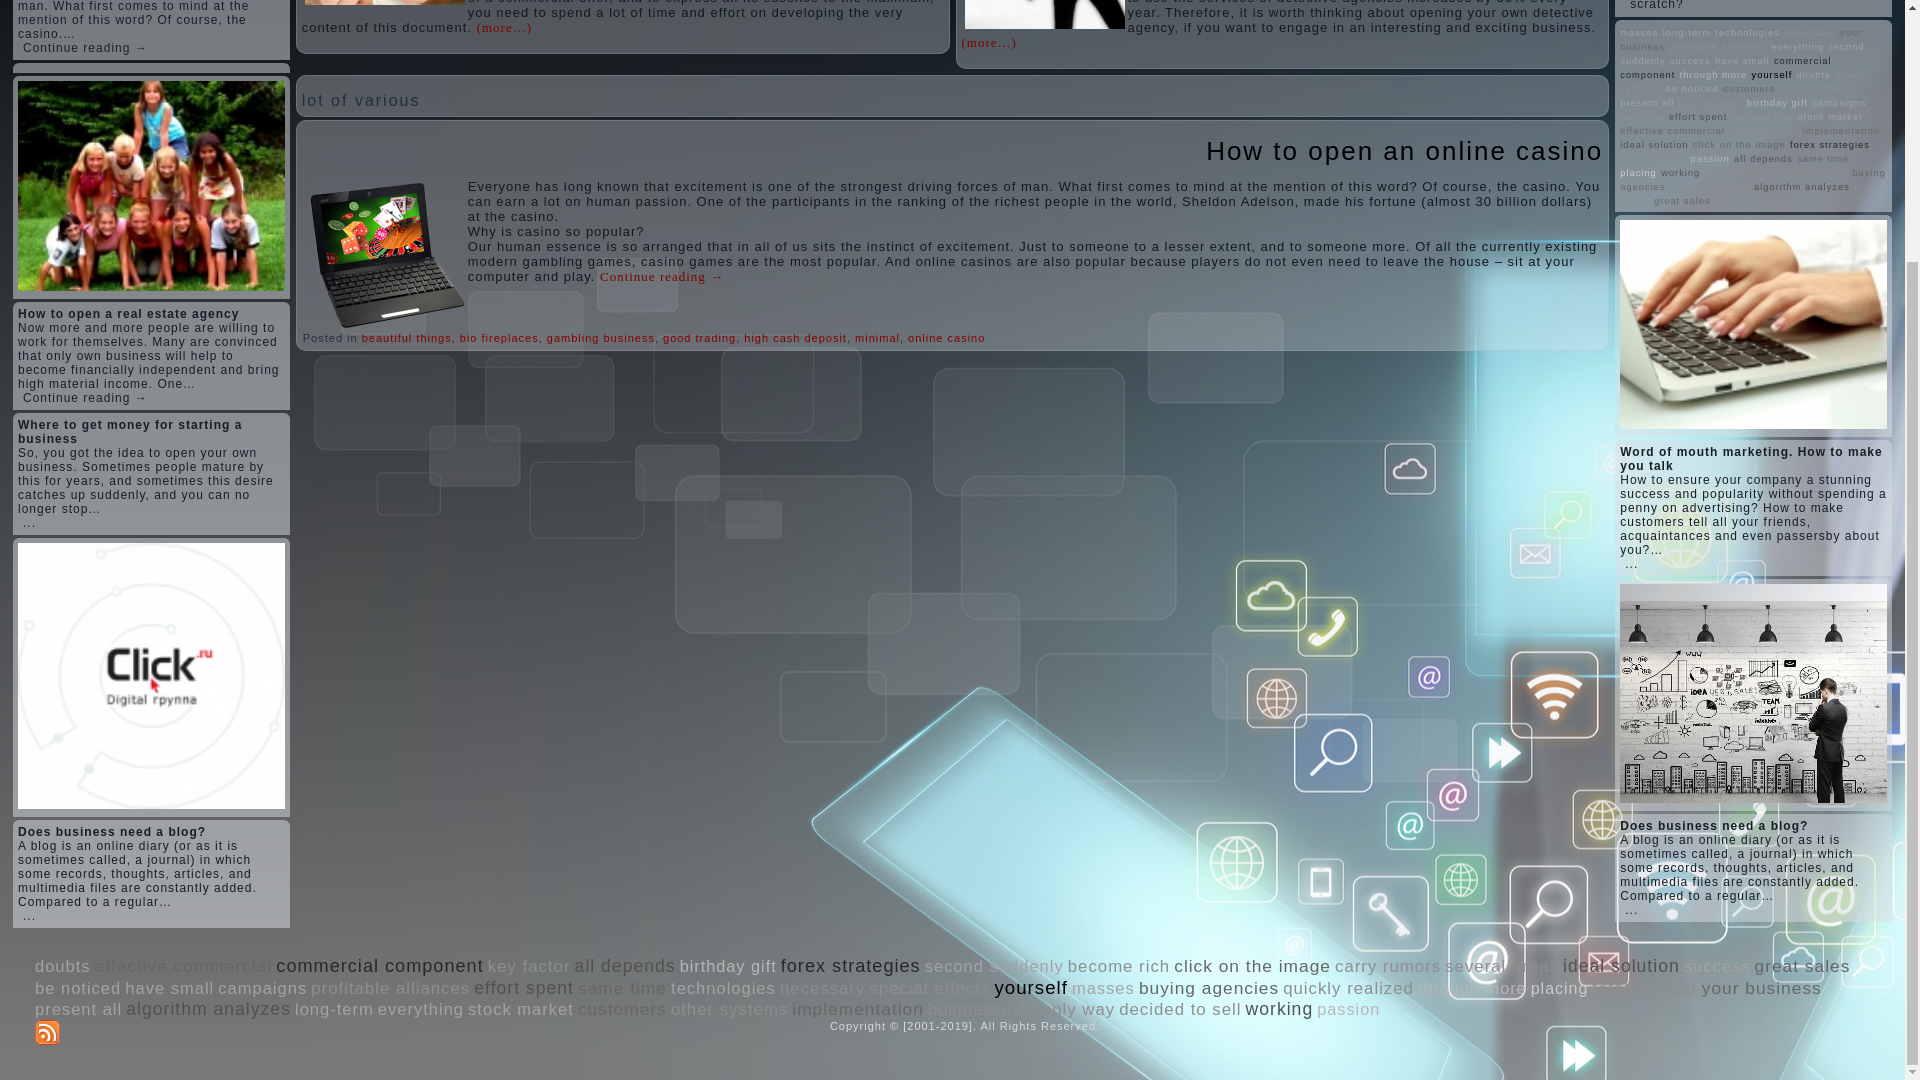 Image resolution: width=1920 pixels, height=1080 pixels. Describe the element at coordinates (30, 523) in the screenshot. I see `...` at that location.